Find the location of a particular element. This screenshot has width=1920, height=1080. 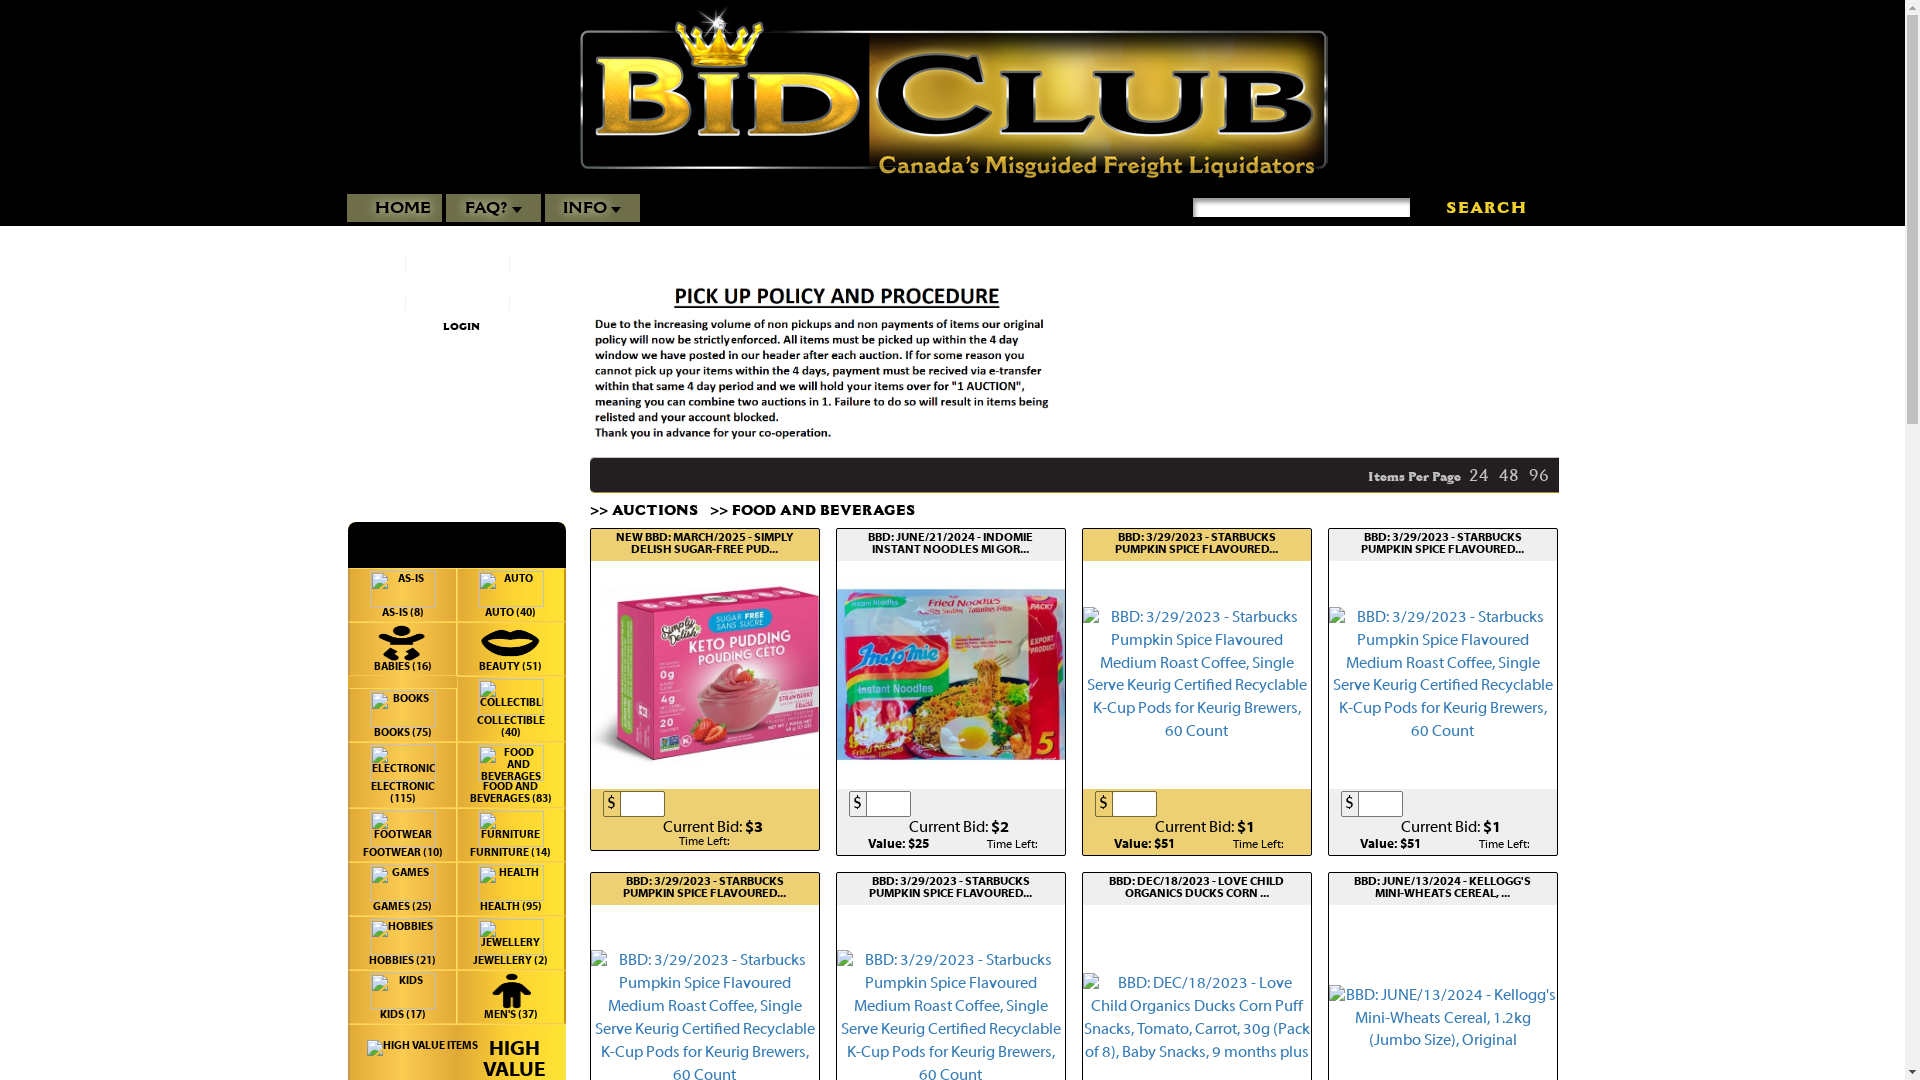

FOOD AND BEVERAGES is located at coordinates (511, 763).